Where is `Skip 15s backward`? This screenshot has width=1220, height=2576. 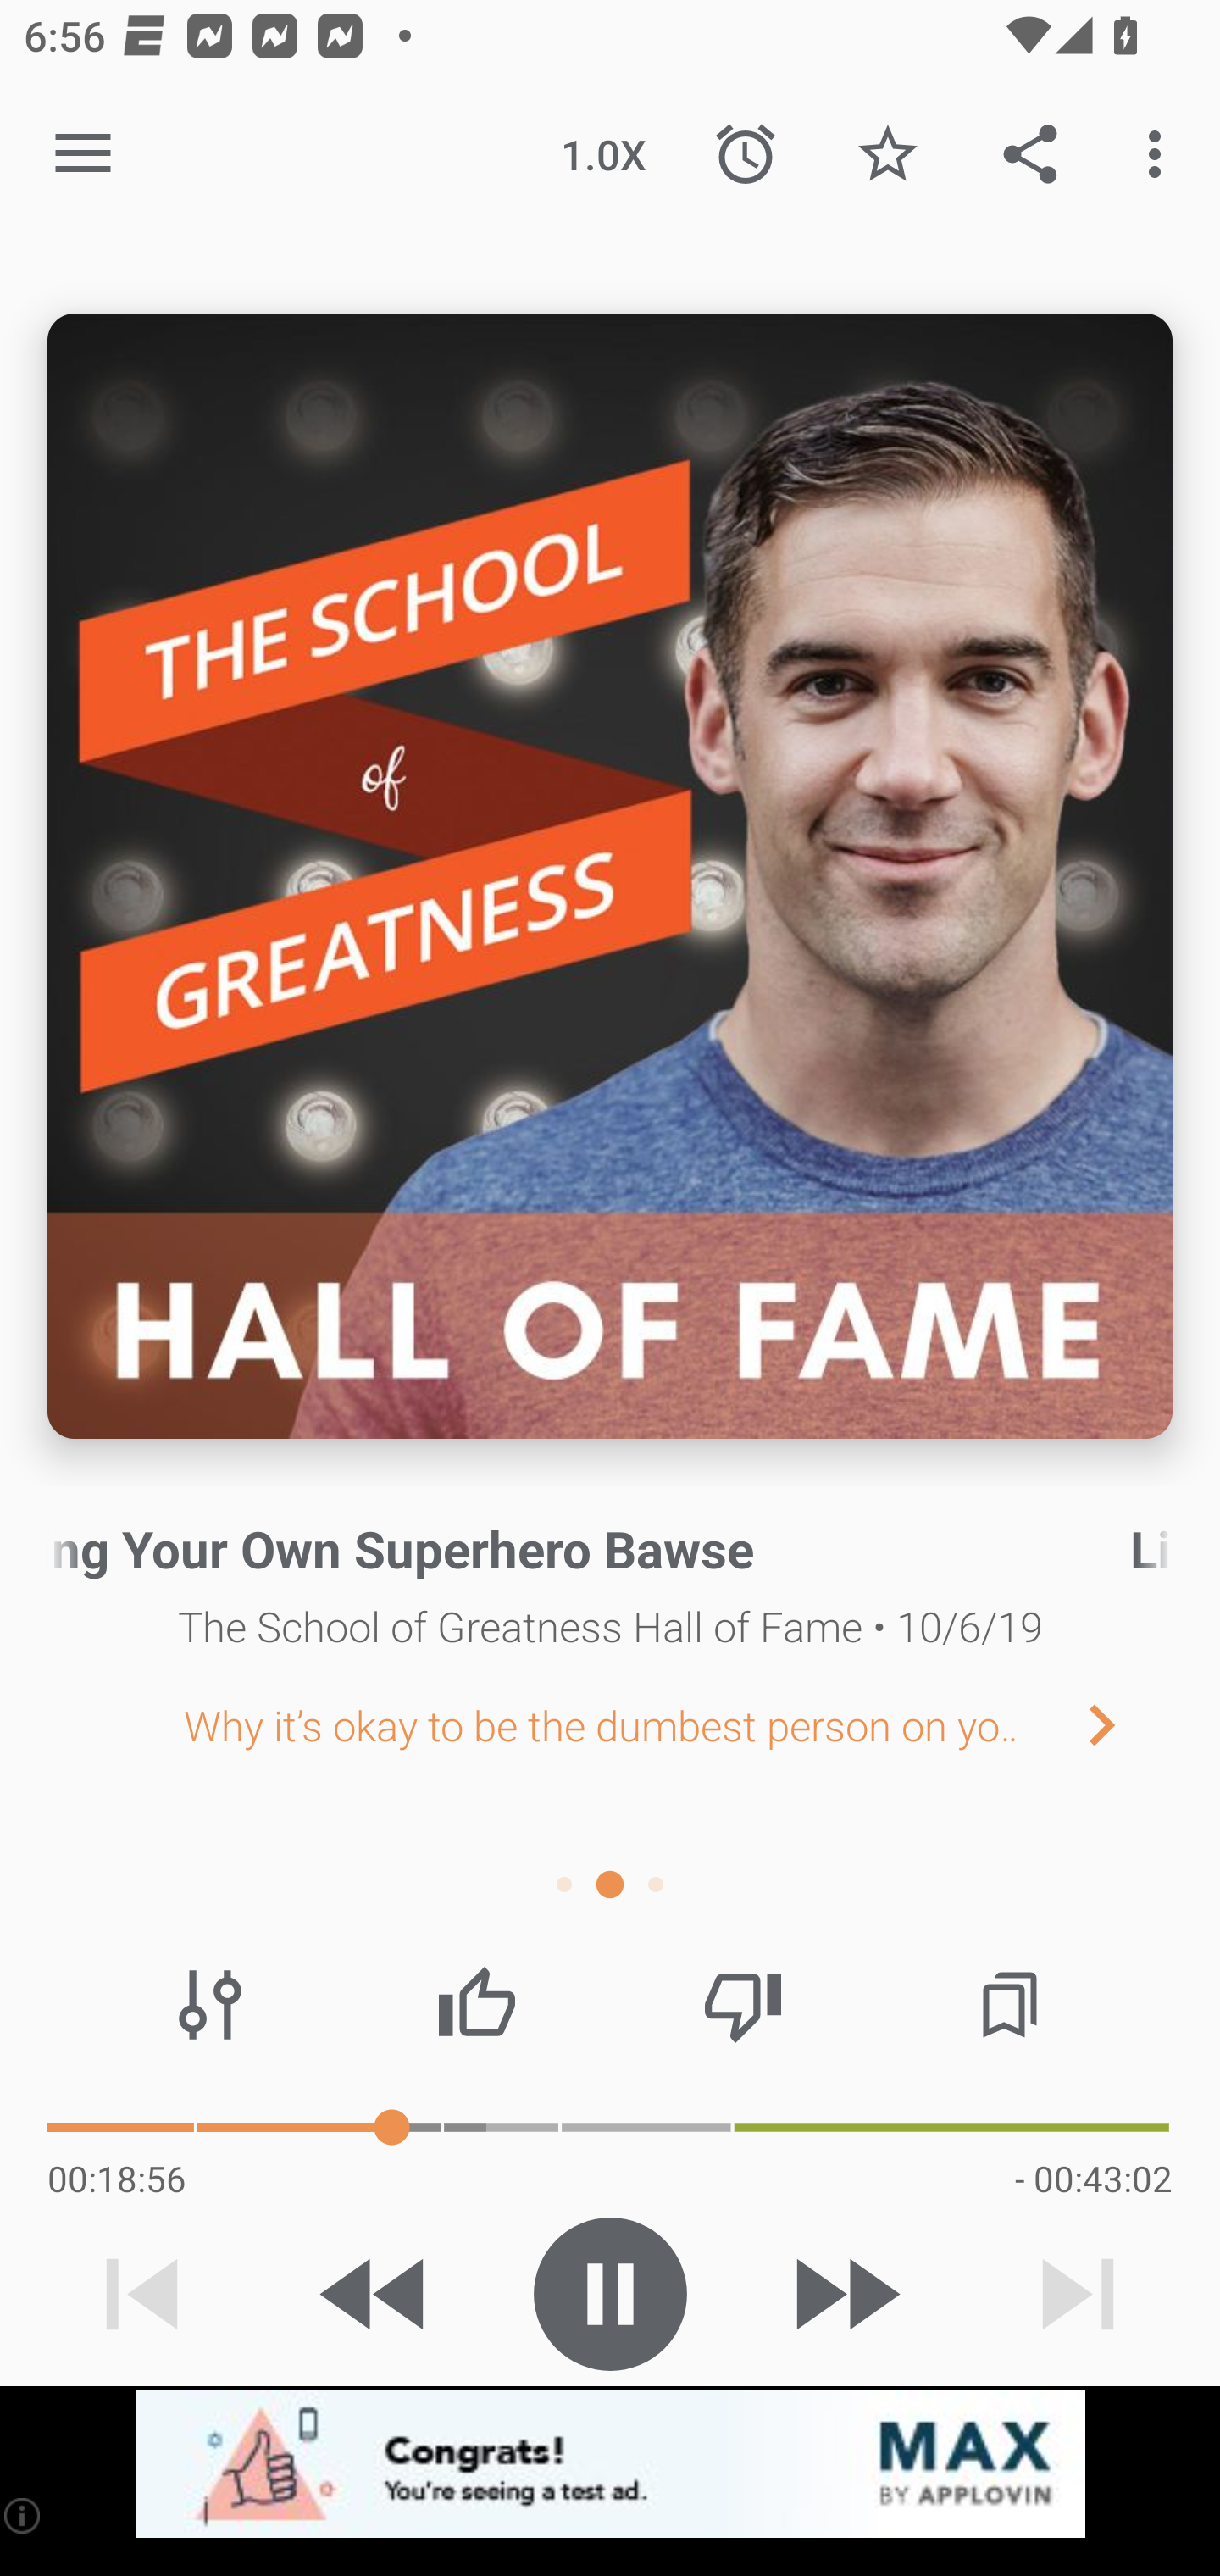
Skip 15s backward is located at coordinates (375, 2294).